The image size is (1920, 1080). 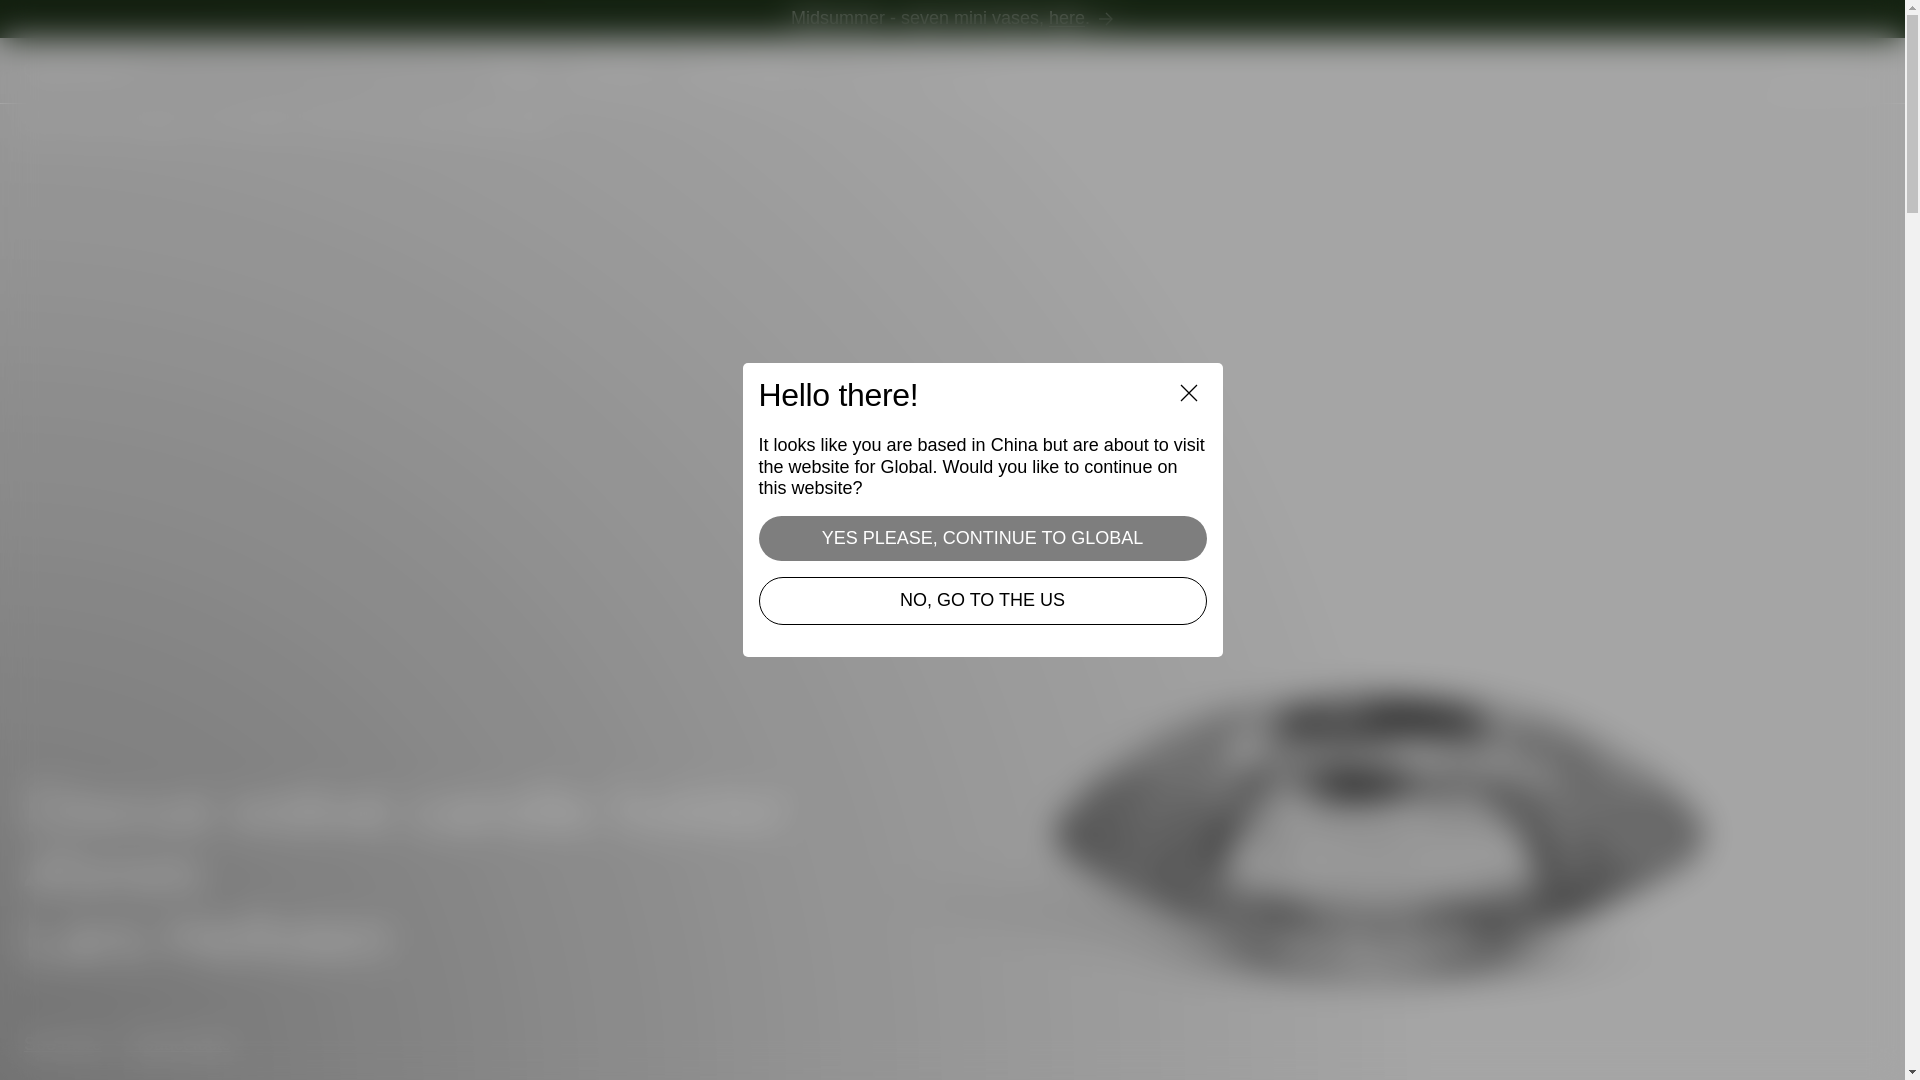 I want to click on Sustainability, so click(x=740, y=71).